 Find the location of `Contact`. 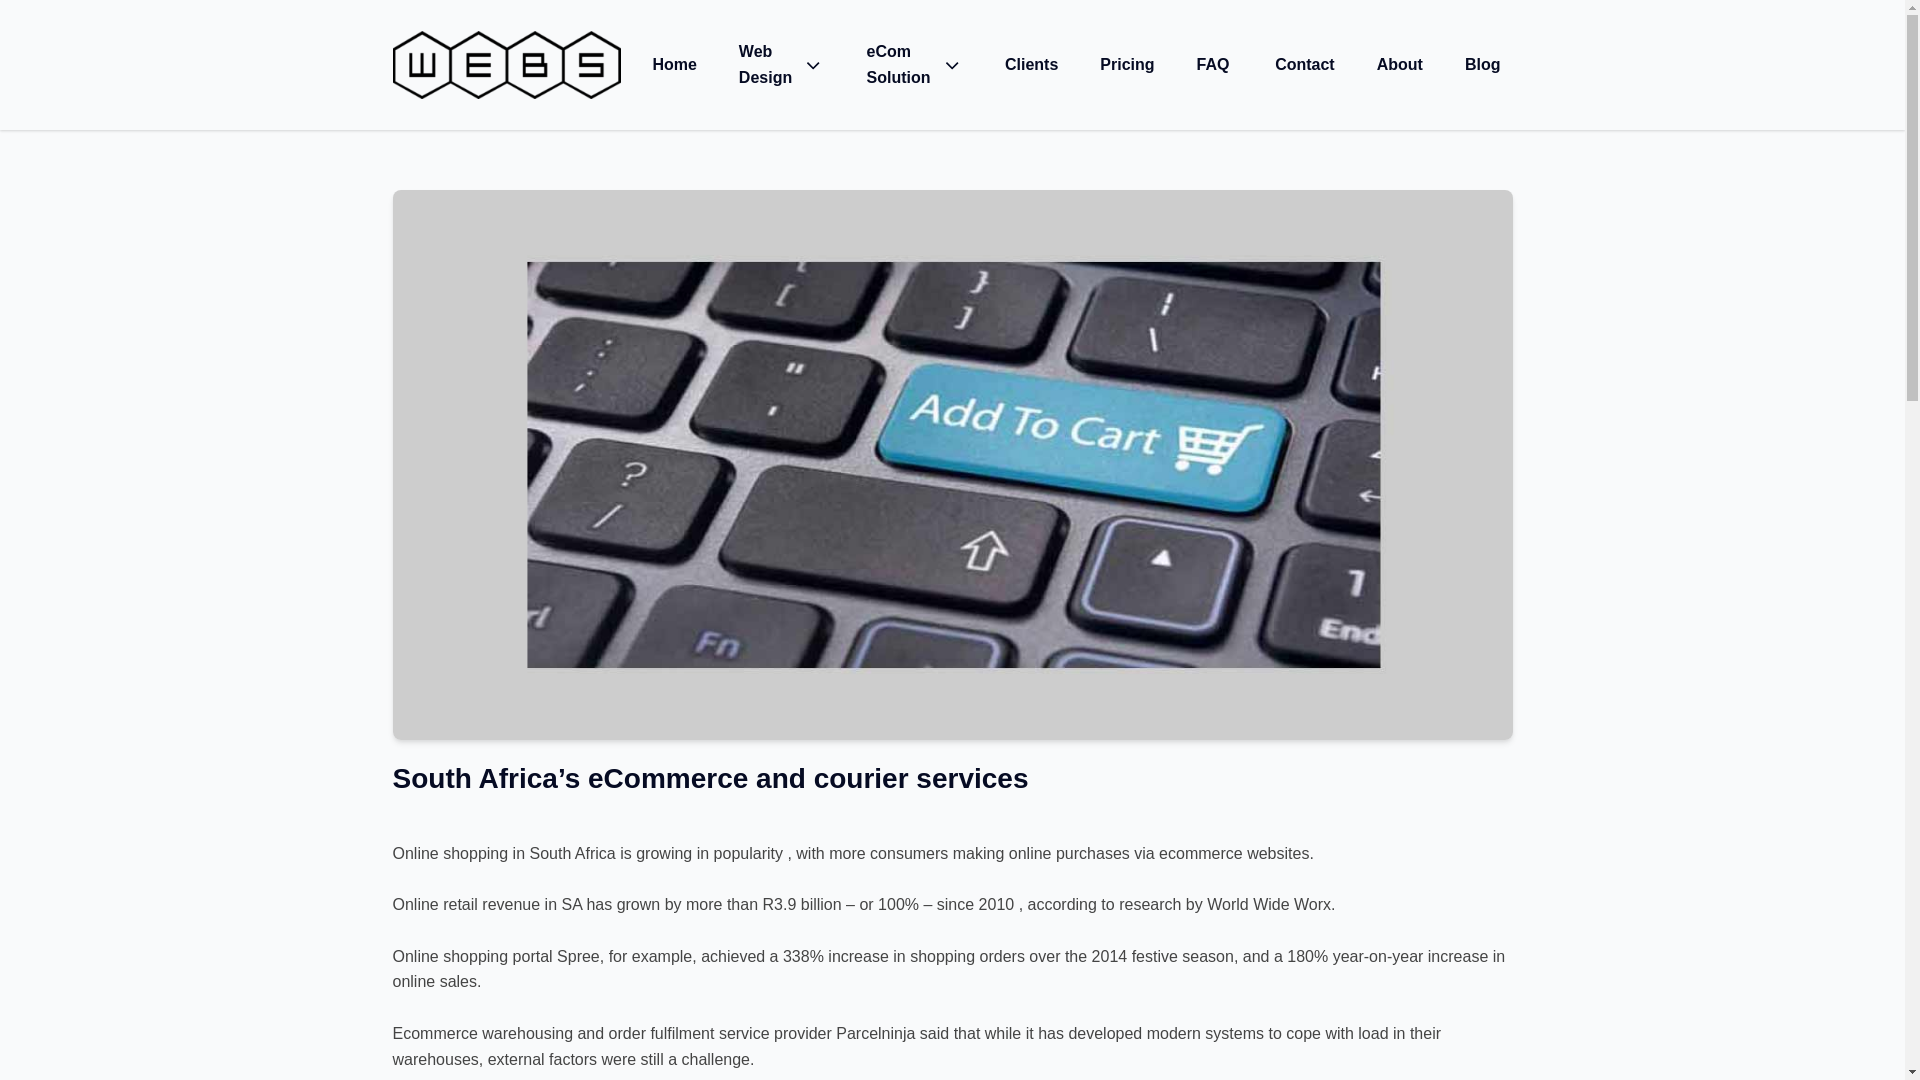

Contact is located at coordinates (1305, 64).